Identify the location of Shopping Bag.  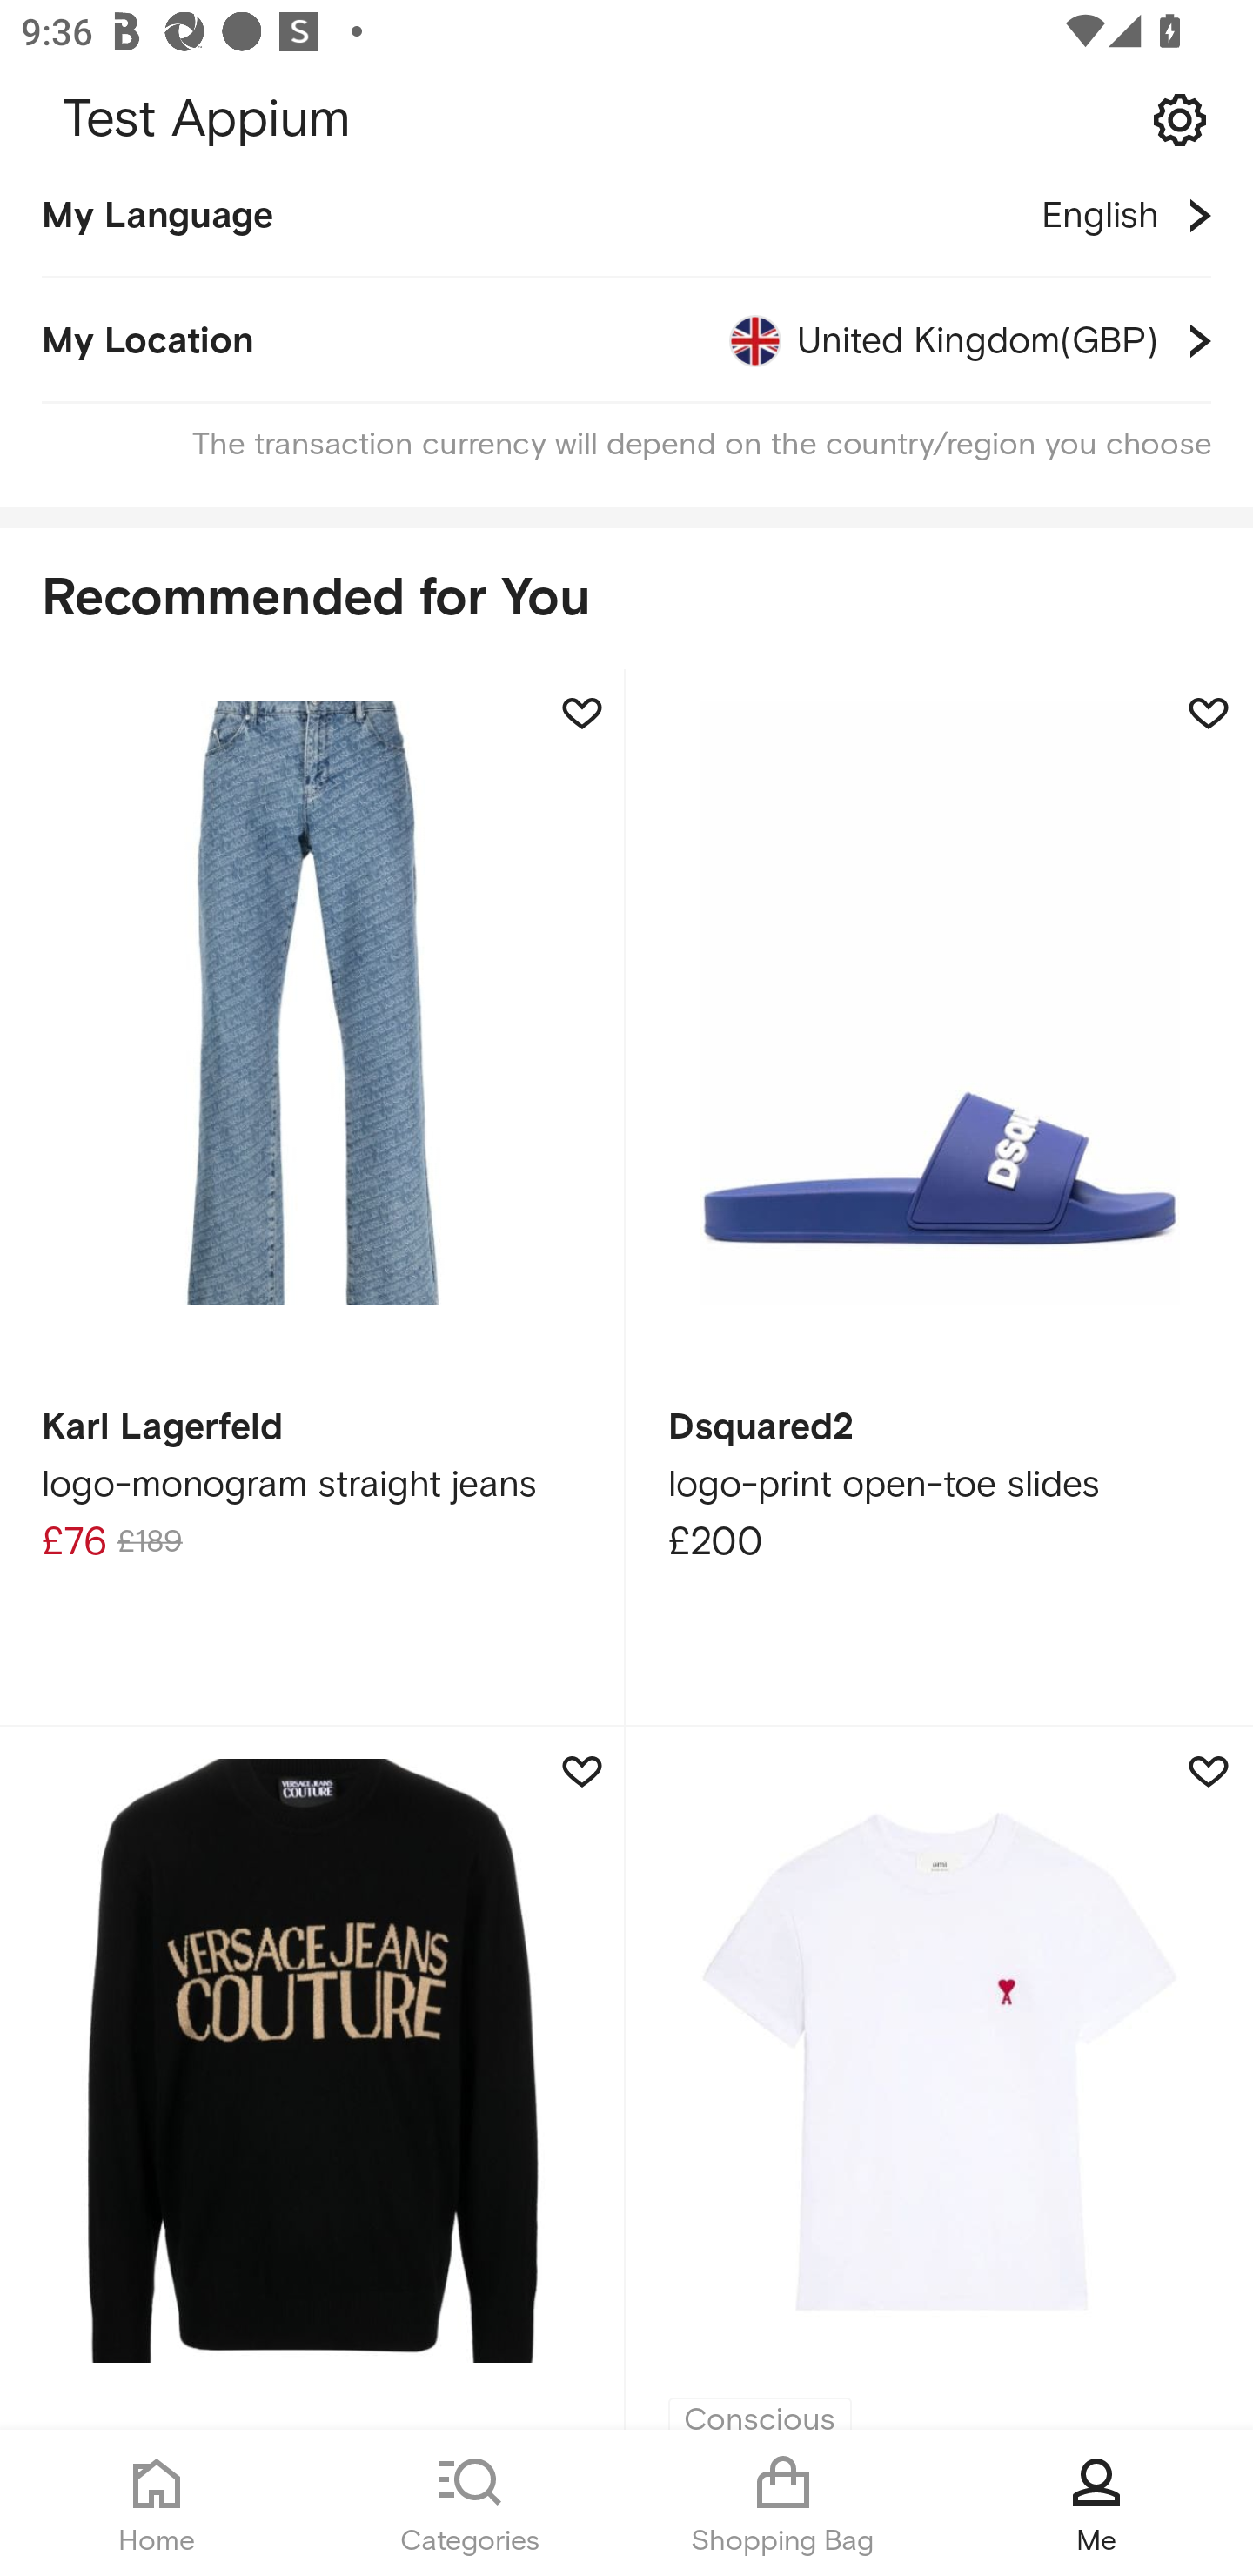
(783, 2503).